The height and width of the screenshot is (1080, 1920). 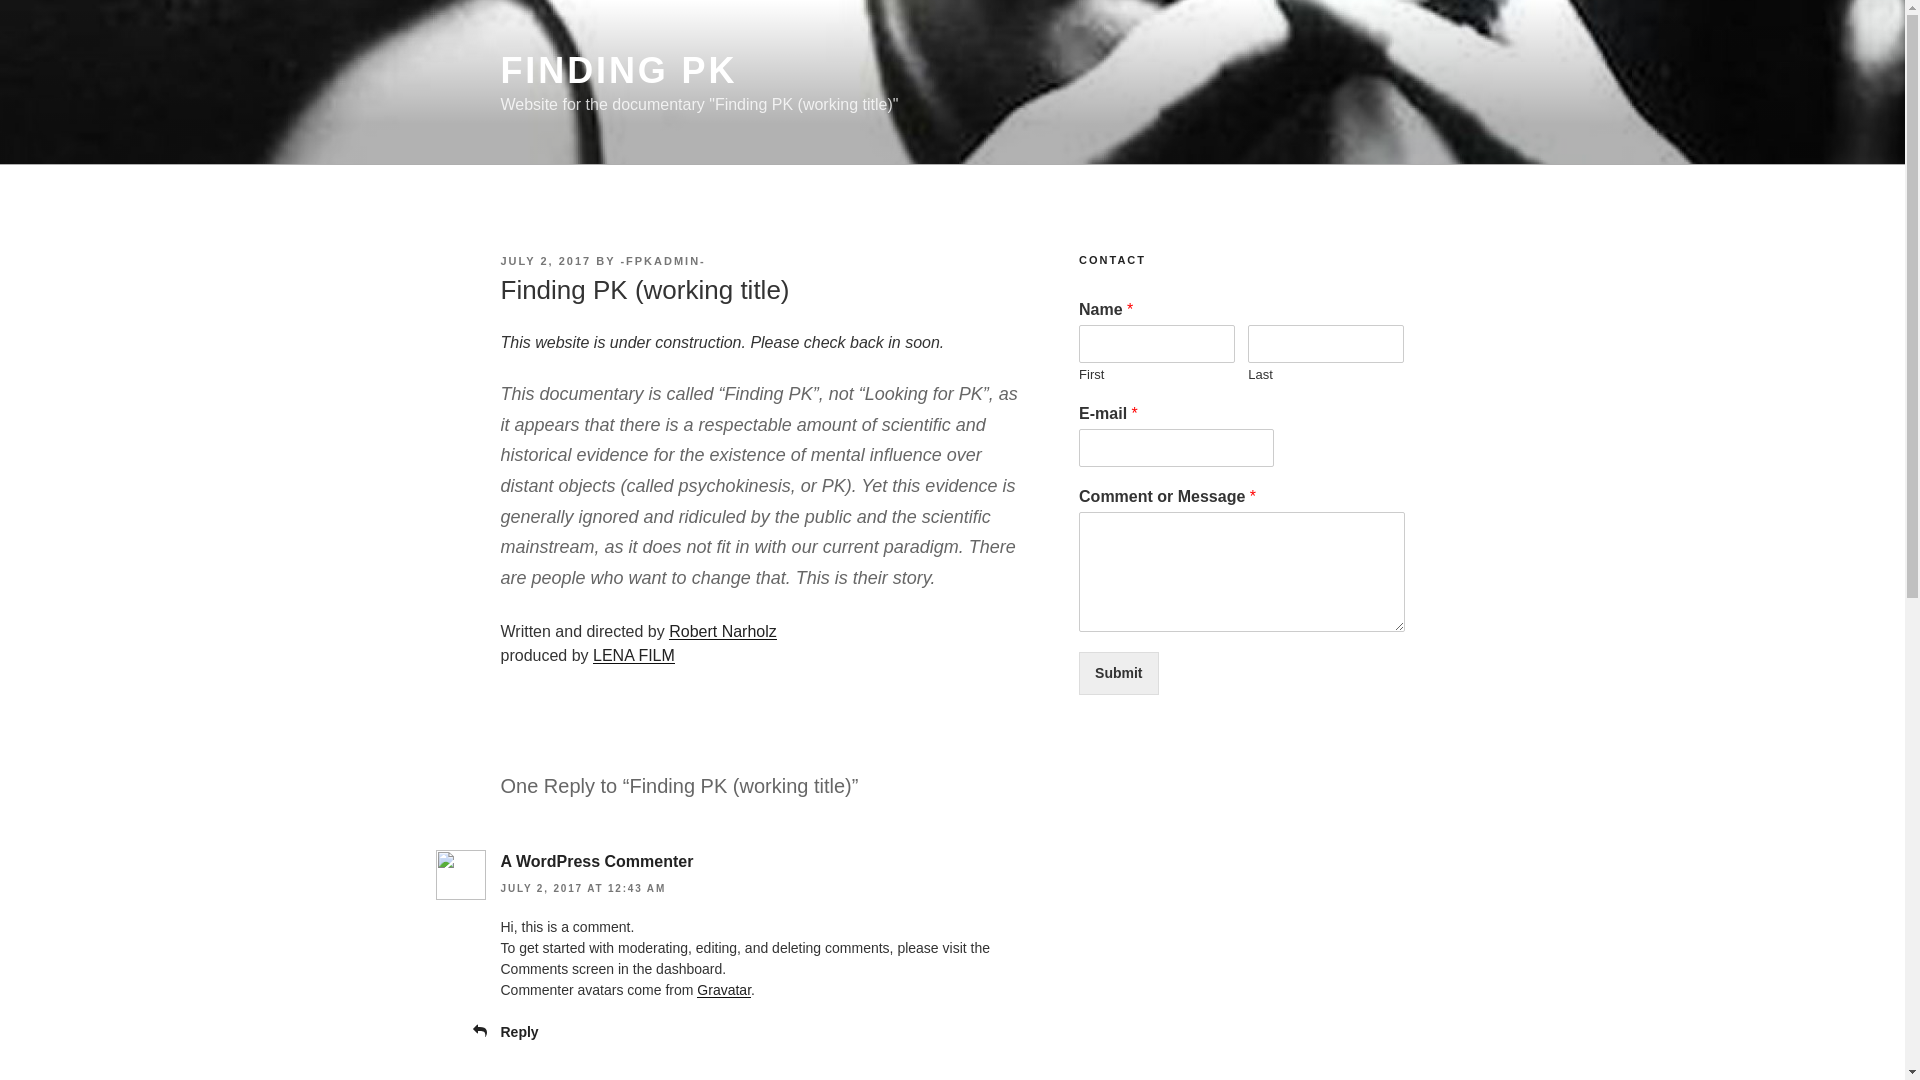 I want to click on -FPKADMIN-, so click(x=662, y=260).